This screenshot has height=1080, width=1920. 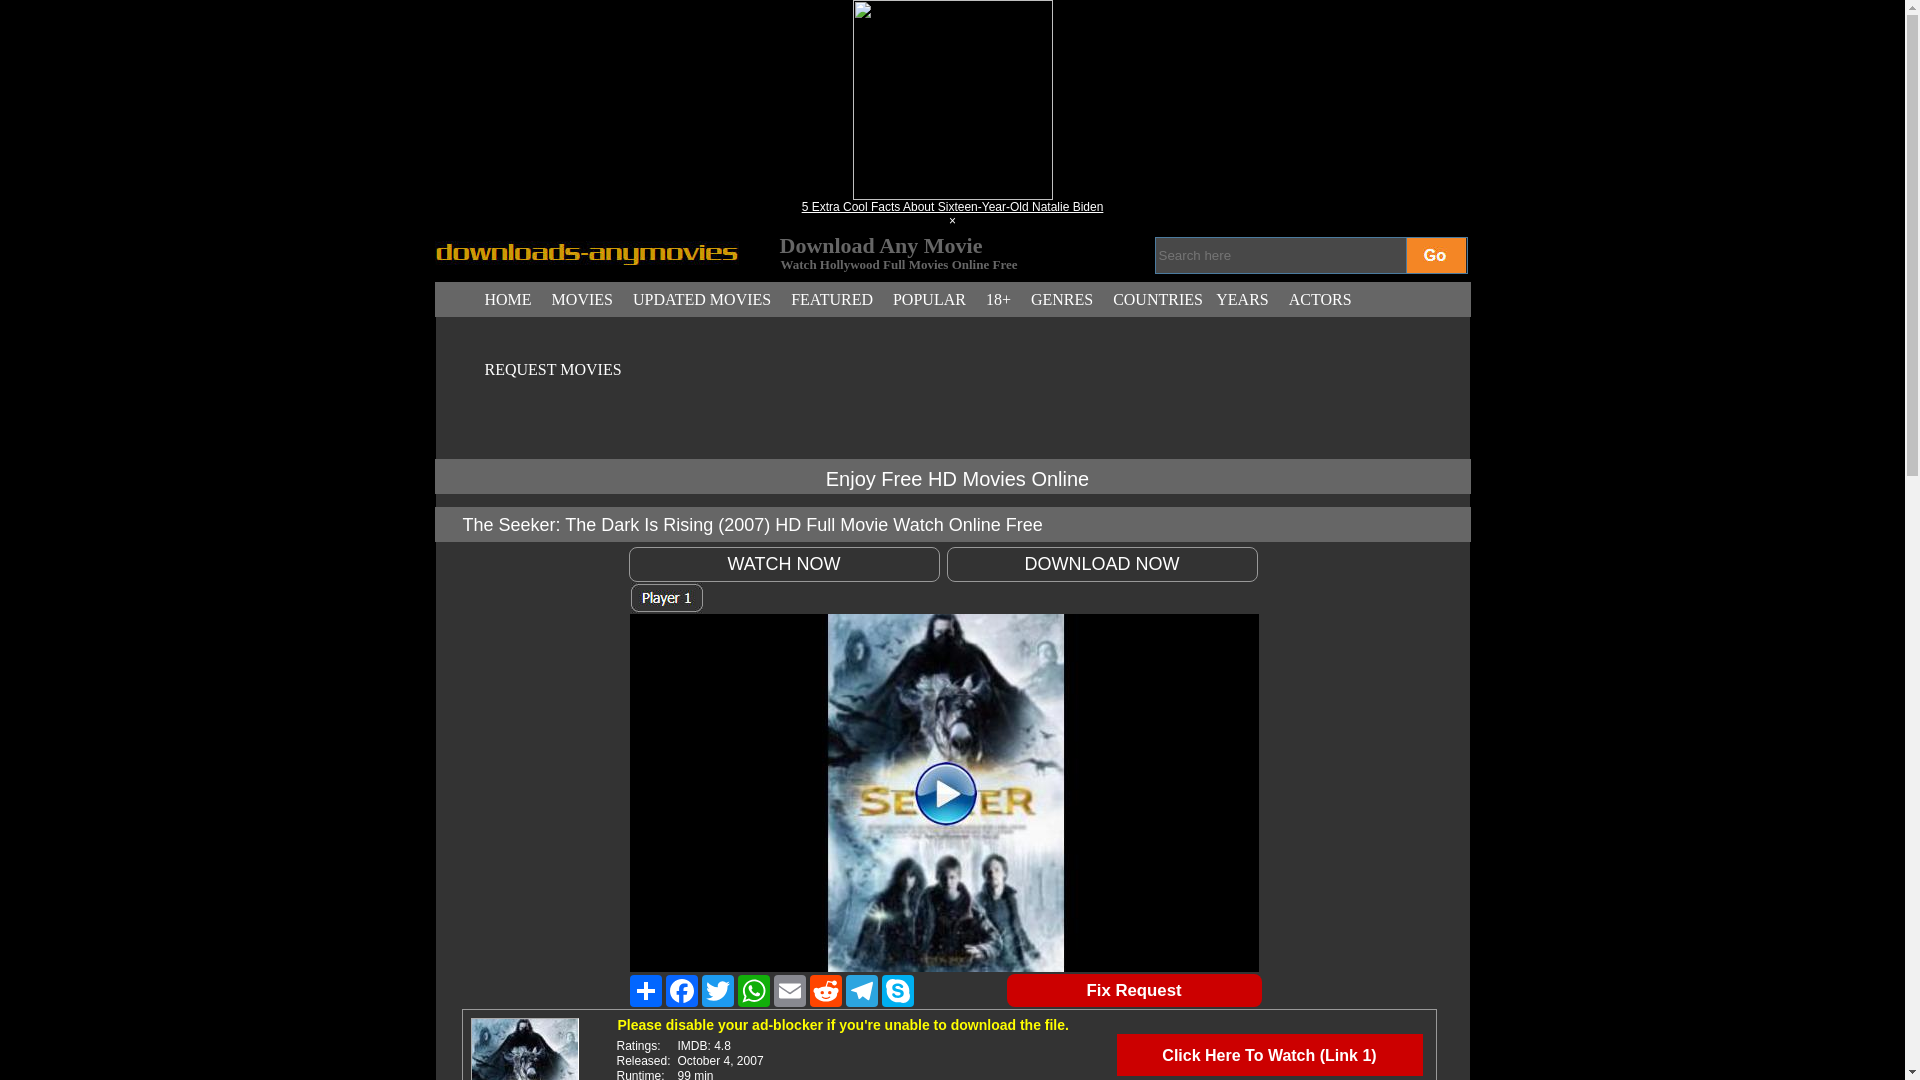 I want to click on Actors, so click(x=1320, y=299).